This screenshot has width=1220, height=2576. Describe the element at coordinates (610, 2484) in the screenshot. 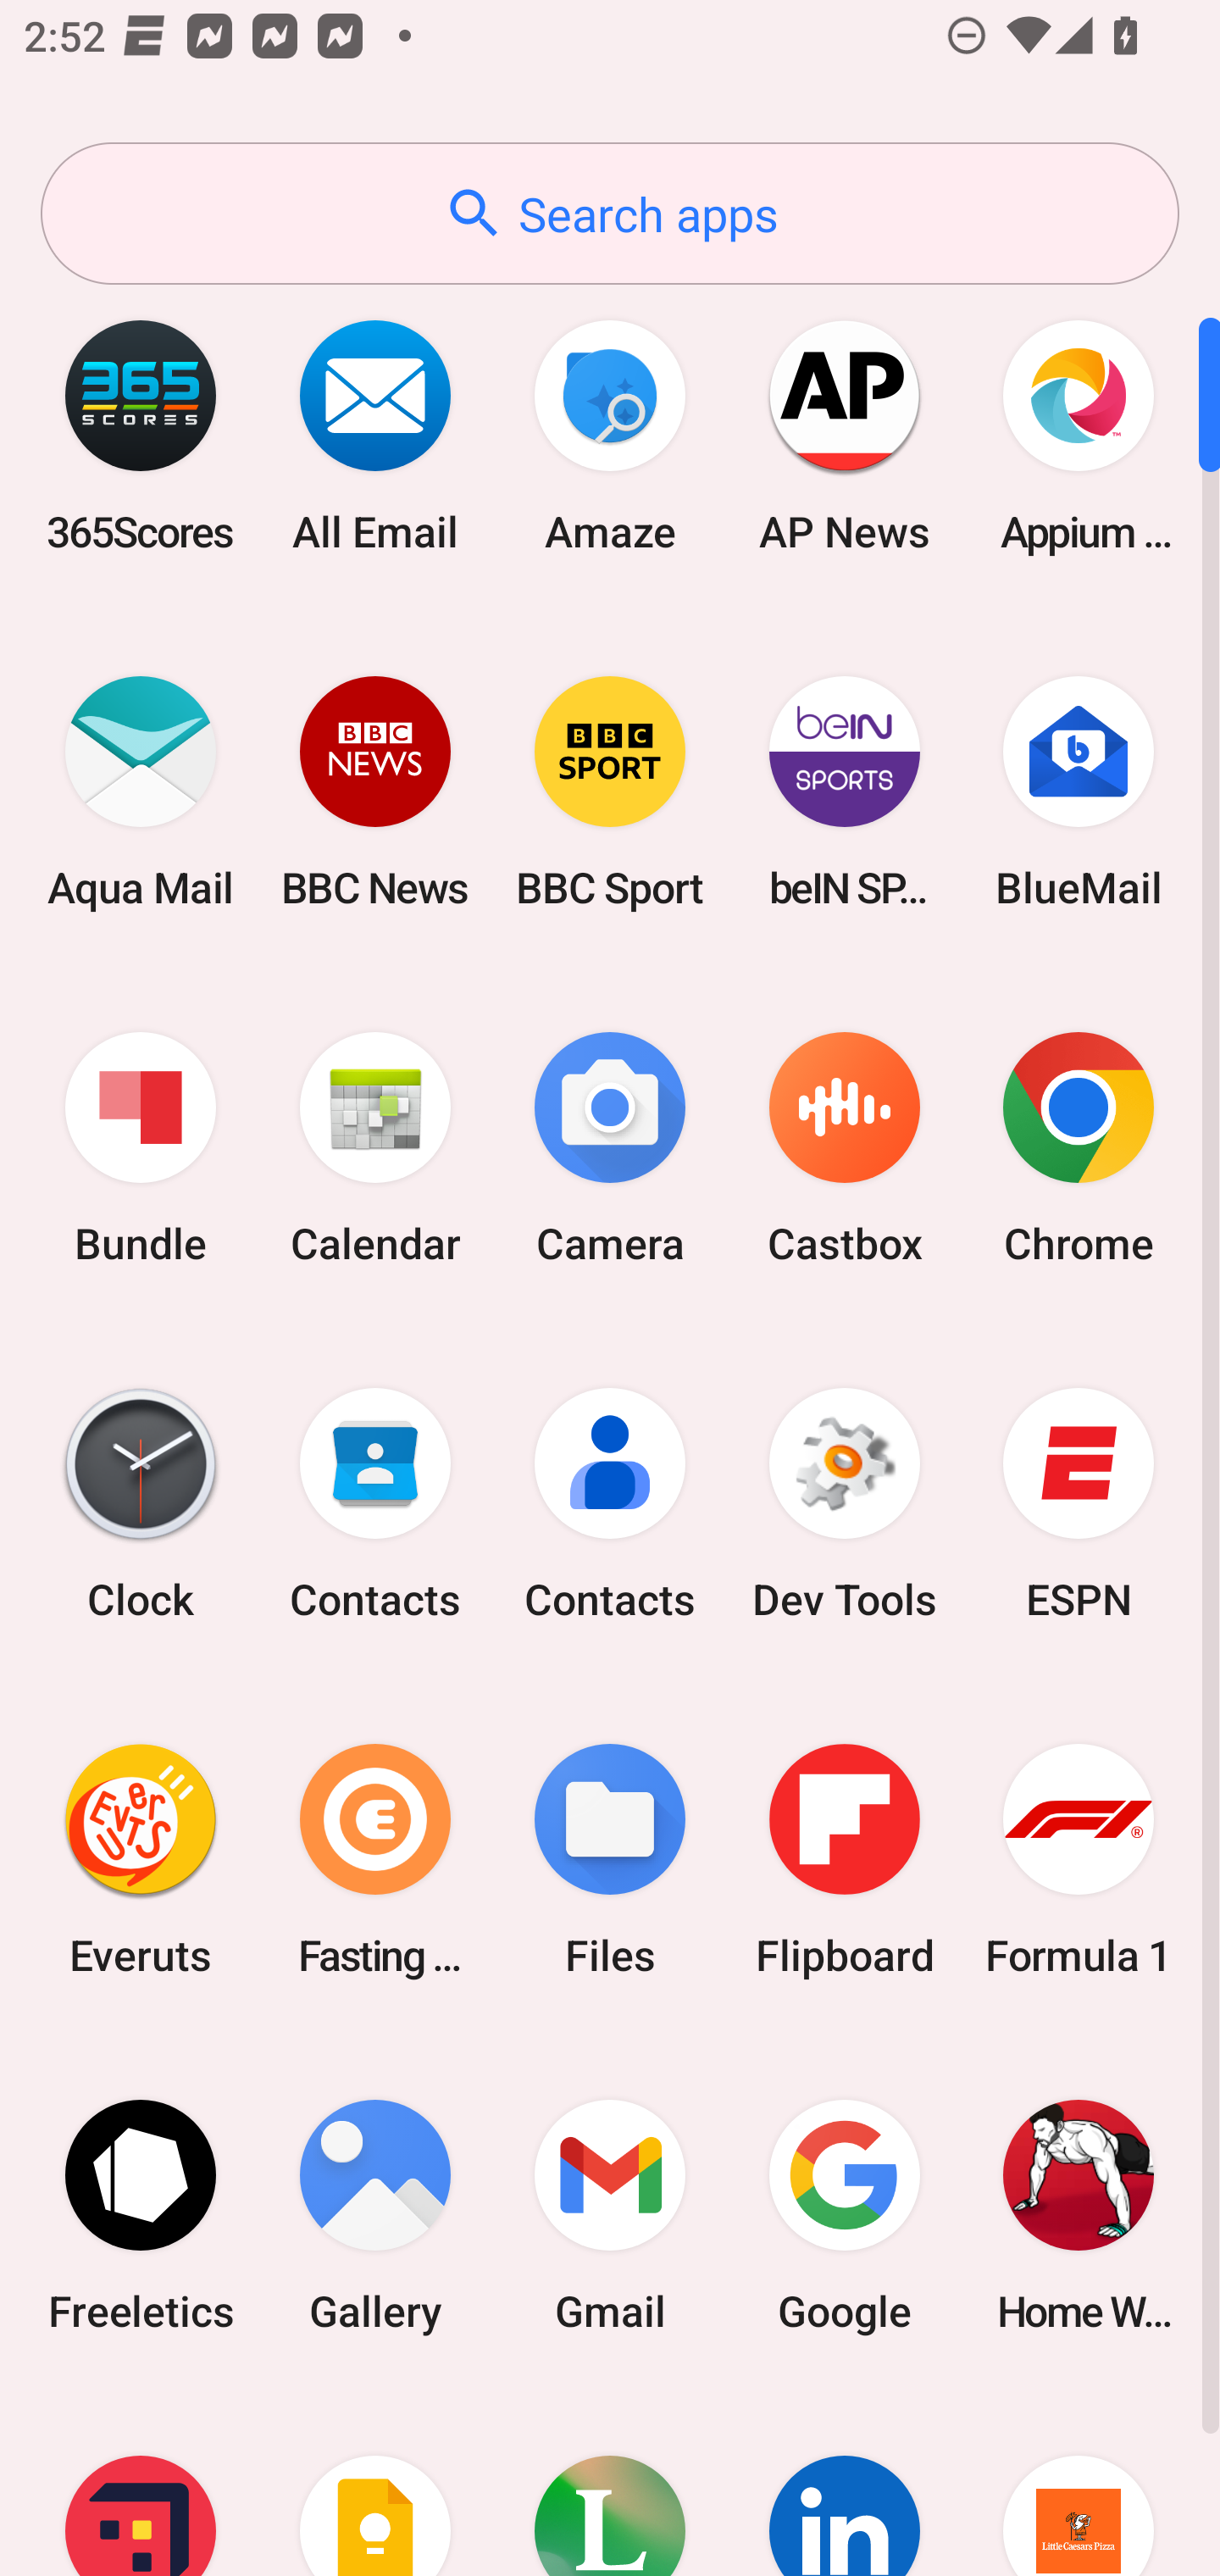

I see `Lifesum` at that location.